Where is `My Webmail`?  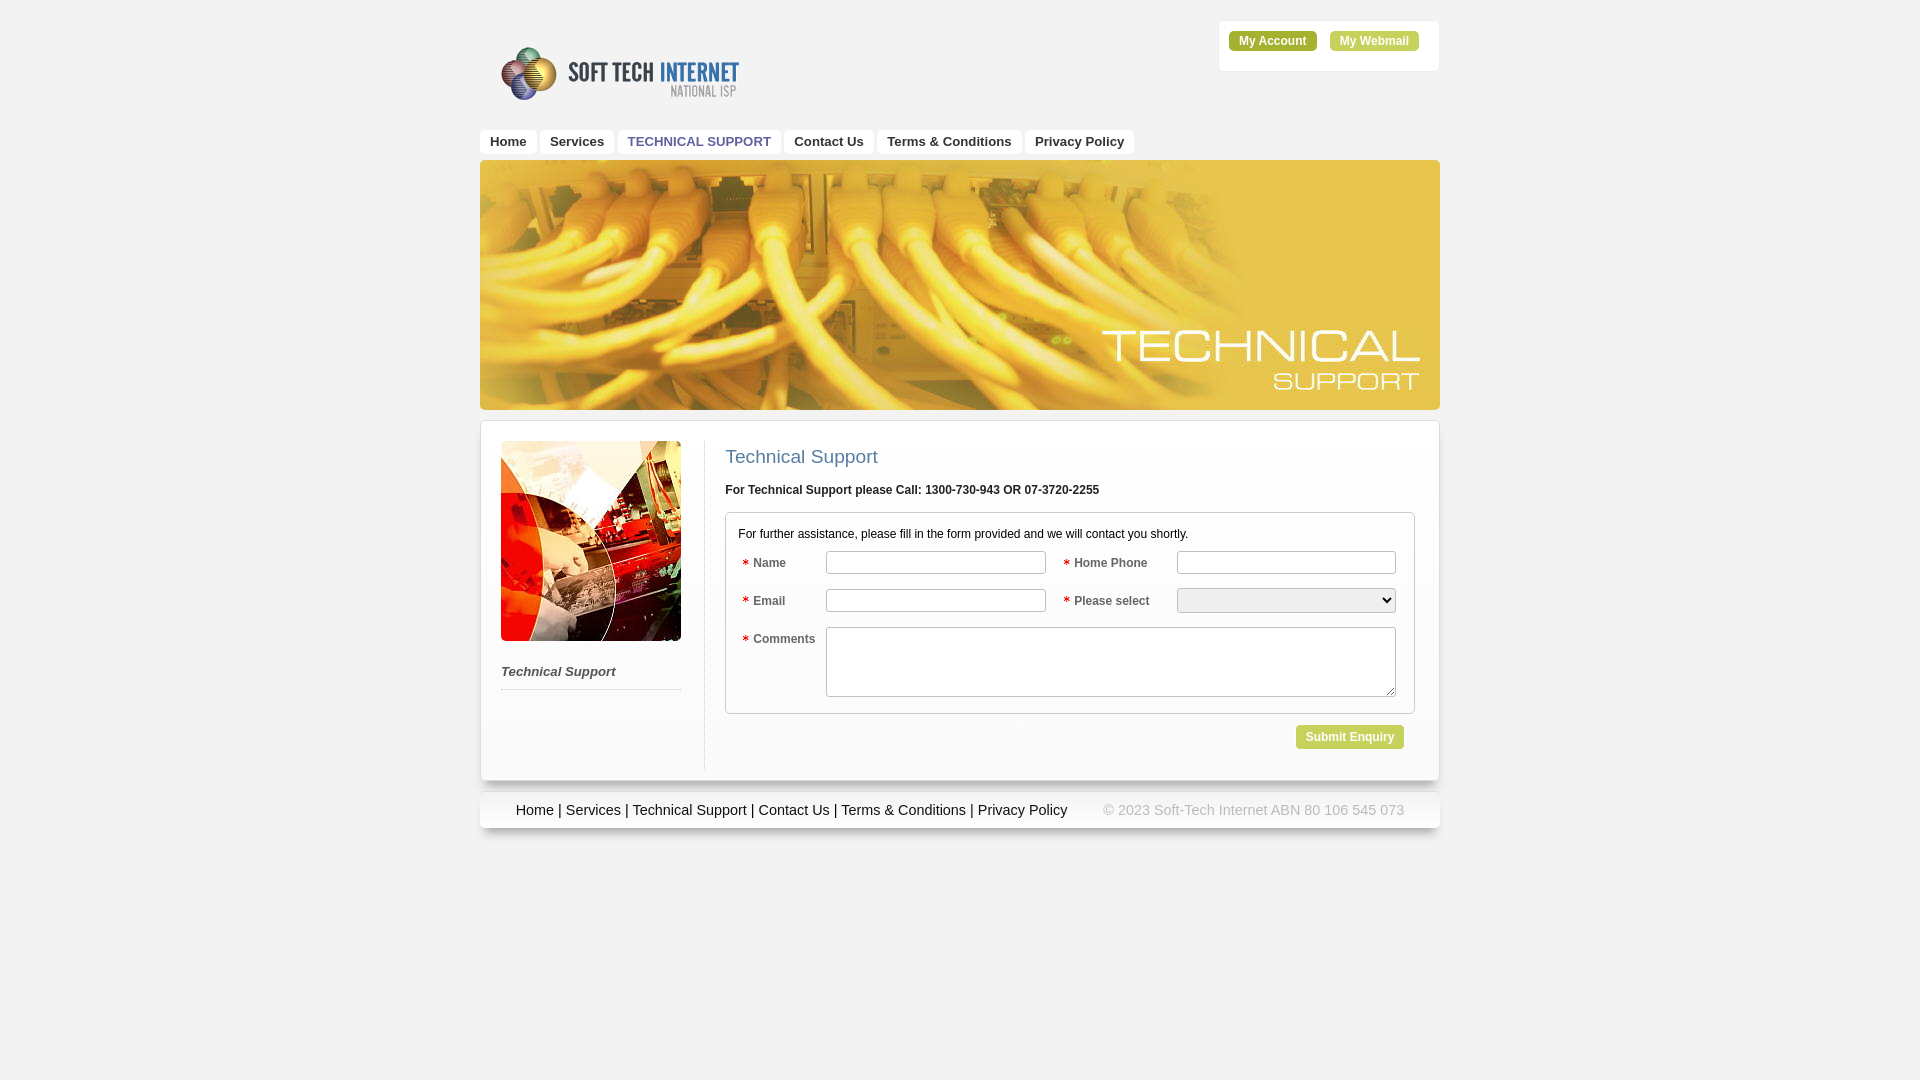 My Webmail is located at coordinates (1374, 41).